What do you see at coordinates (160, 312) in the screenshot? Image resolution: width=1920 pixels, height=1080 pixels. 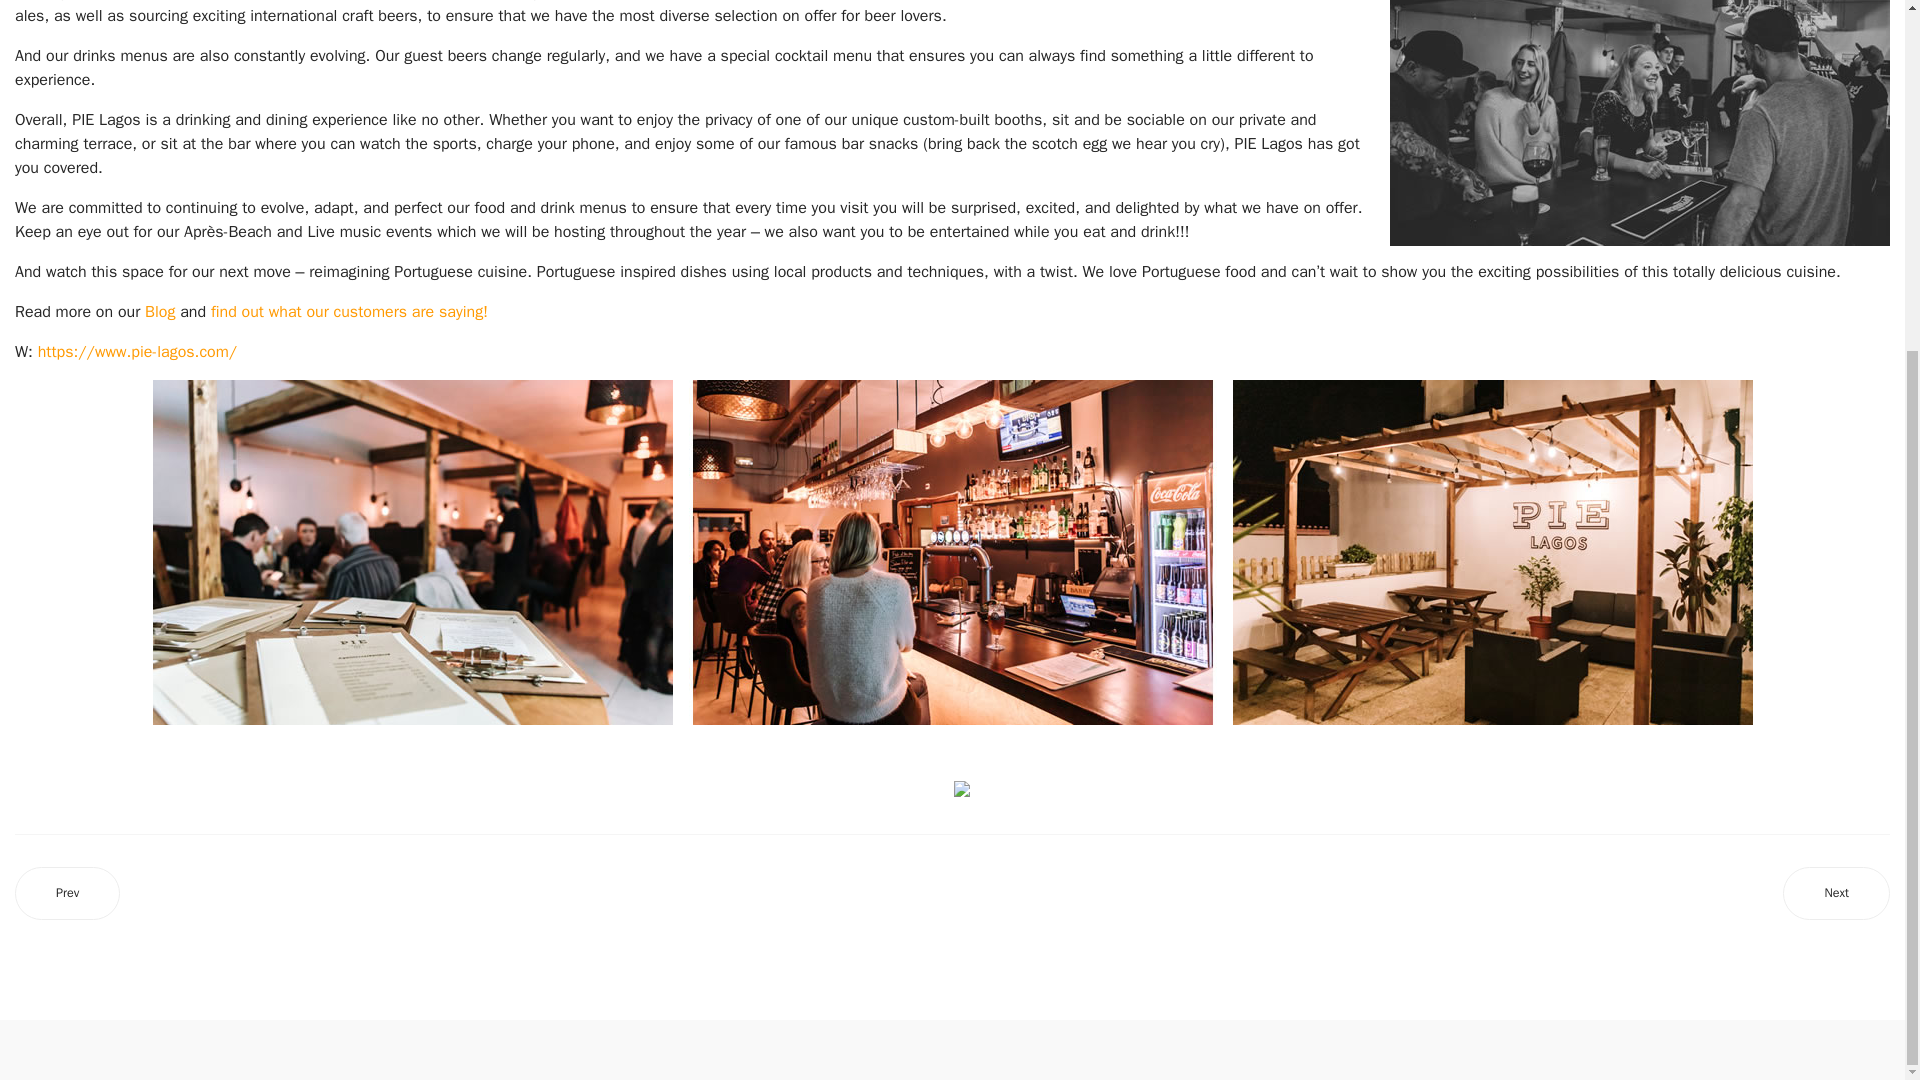 I see `Blog Pie Lagos` at bounding box center [160, 312].